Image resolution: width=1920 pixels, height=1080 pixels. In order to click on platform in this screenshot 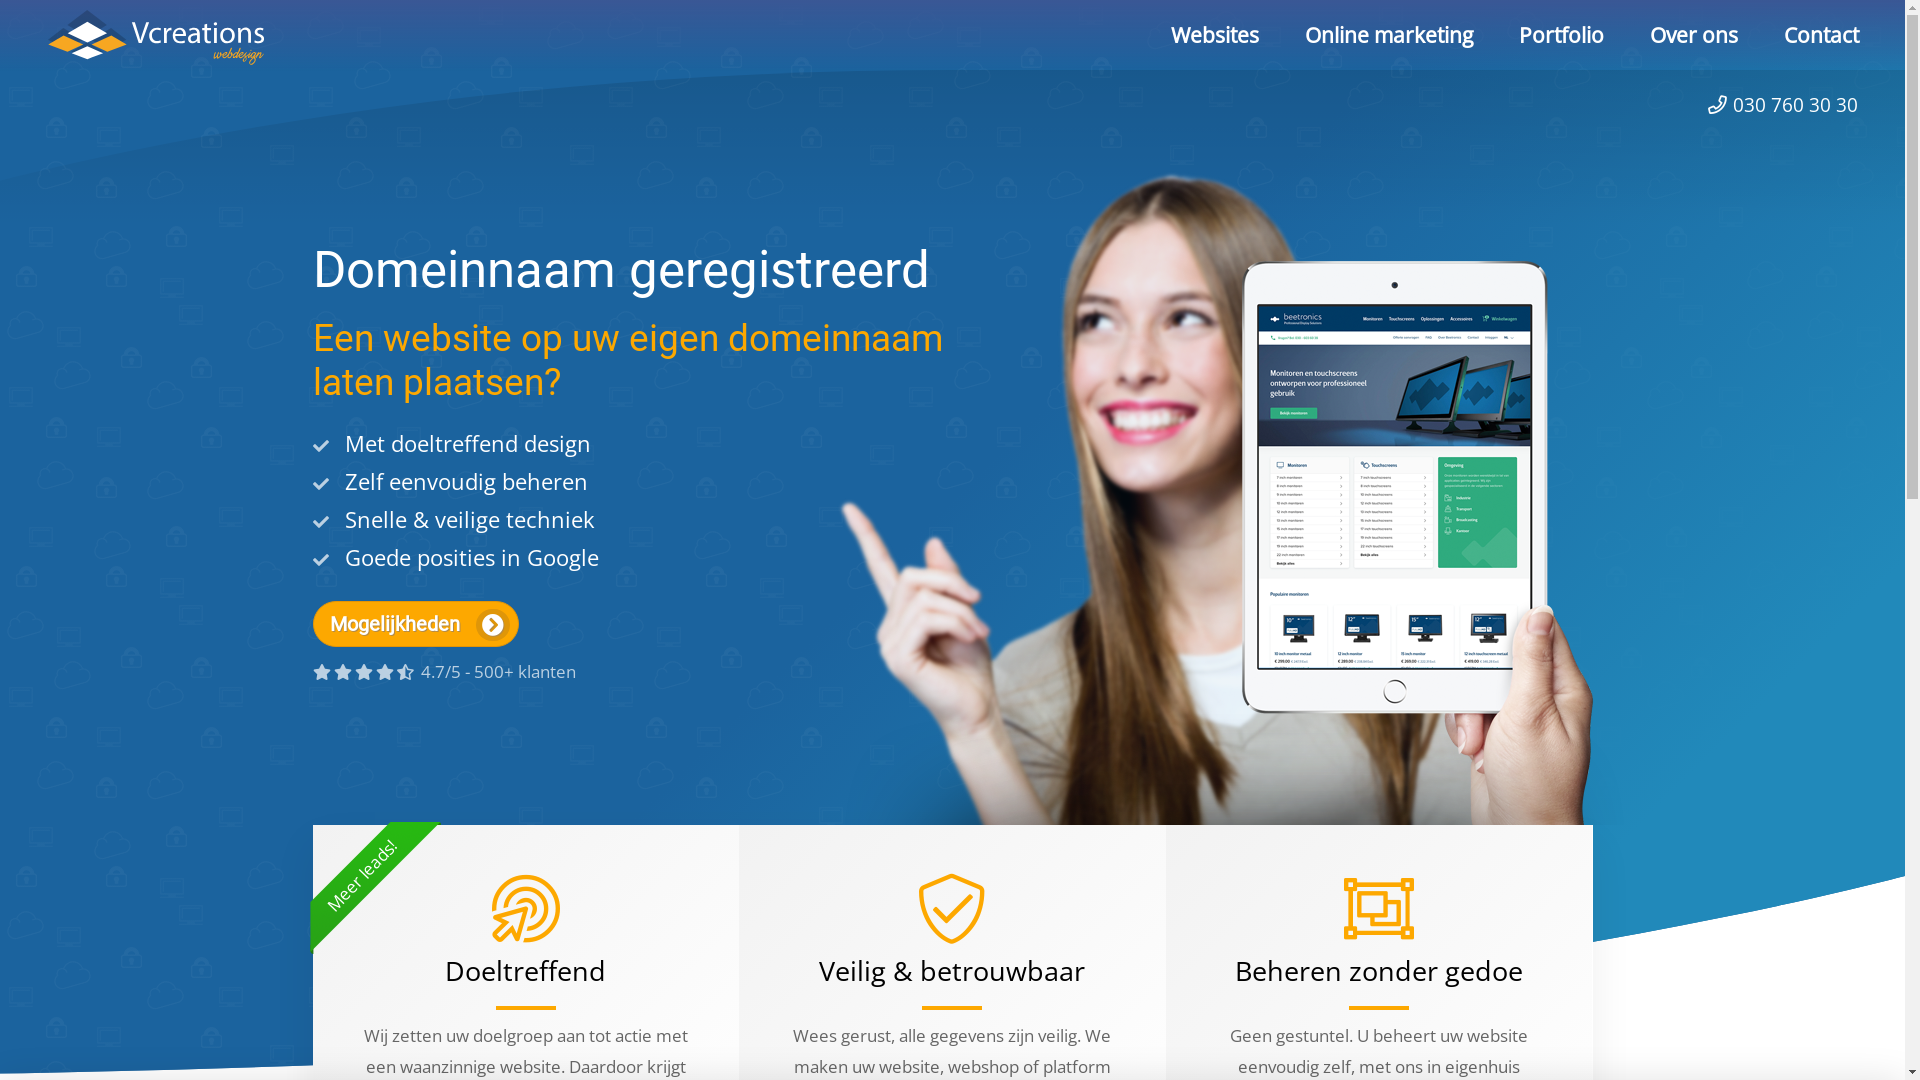, I will do `click(1077, 1066)`.